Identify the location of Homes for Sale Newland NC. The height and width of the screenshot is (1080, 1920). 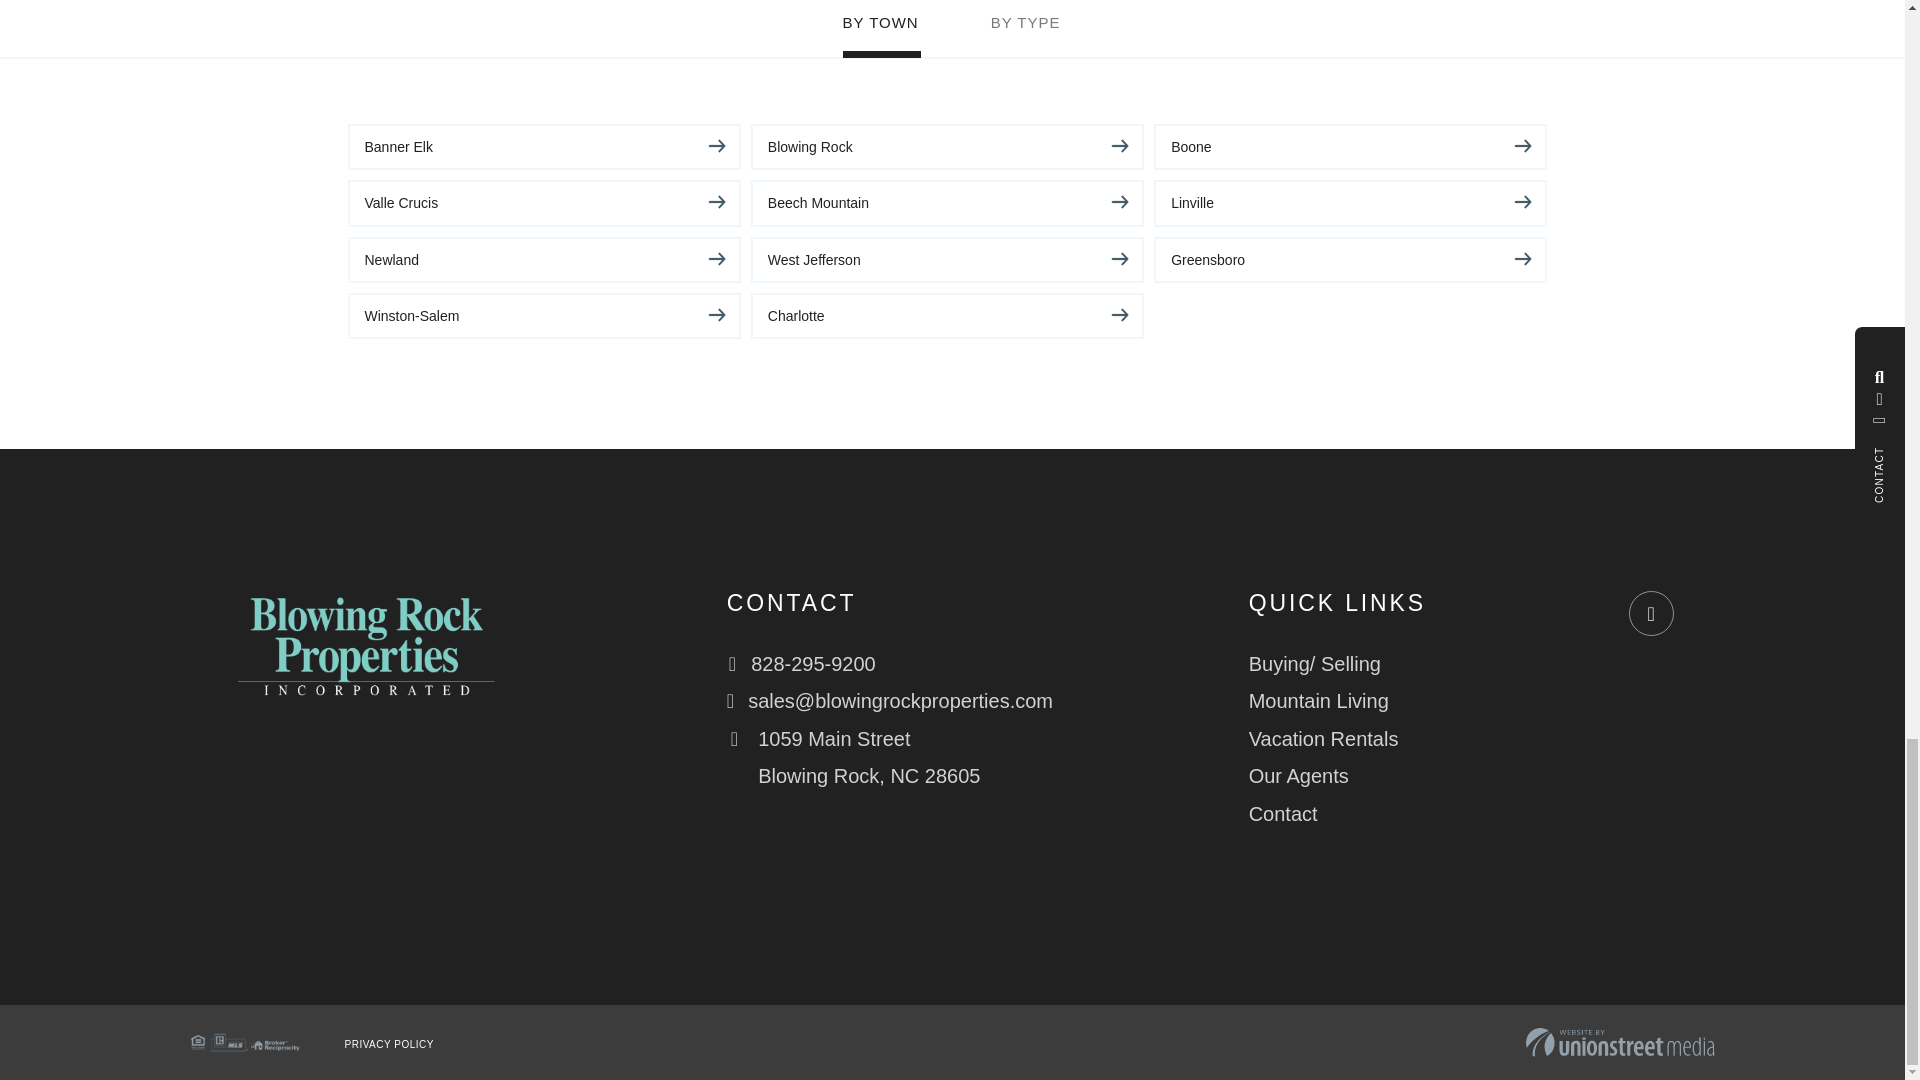
(544, 259).